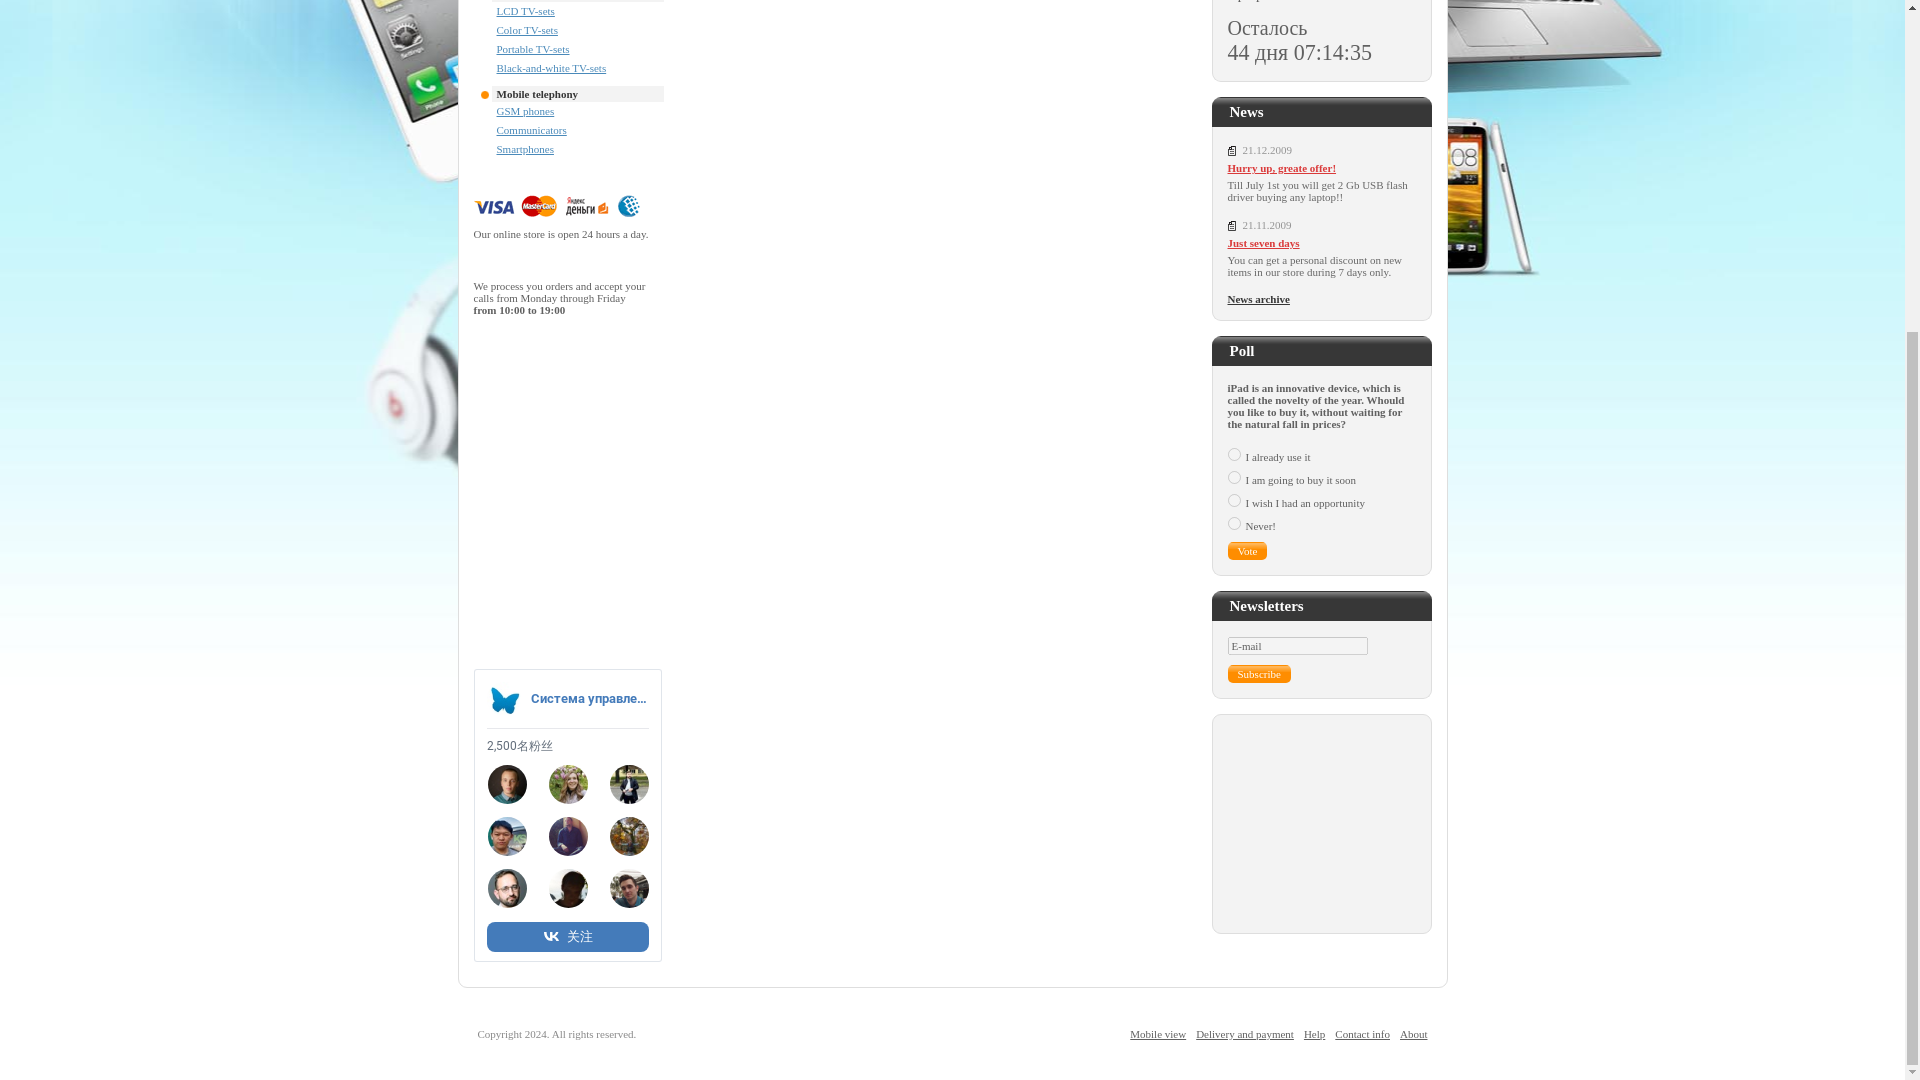  What do you see at coordinates (1234, 476) in the screenshot?
I see `388` at bounding box center [1234, 476].